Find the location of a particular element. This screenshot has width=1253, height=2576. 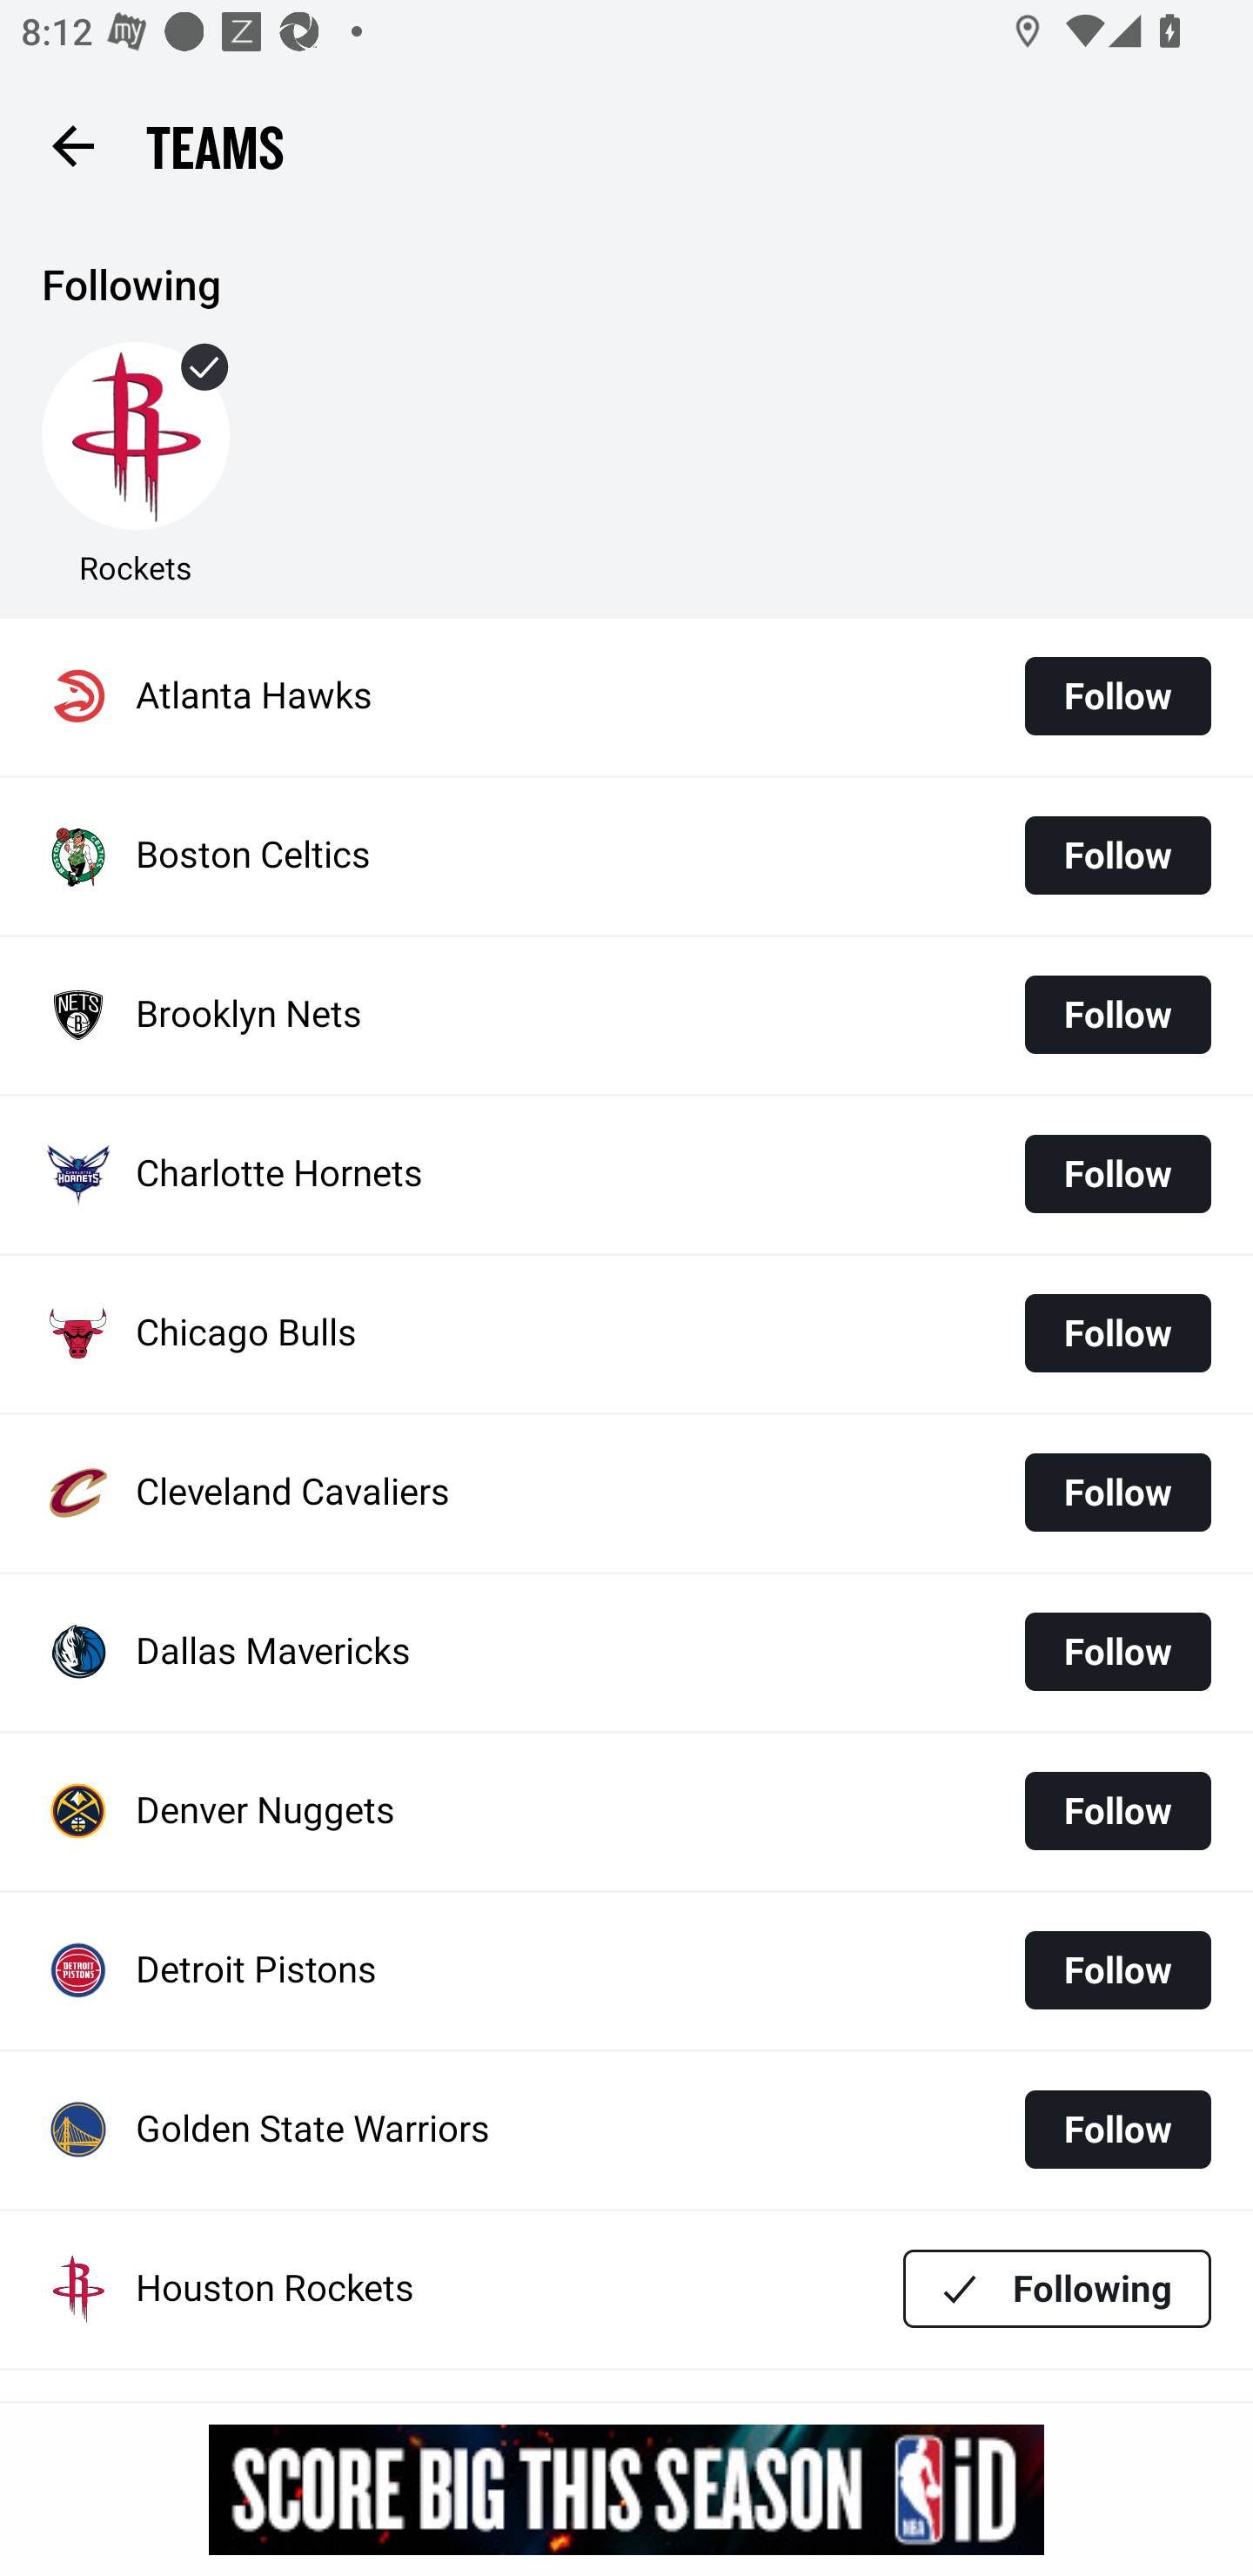

Follow is located at coordinates (1117, 1652).